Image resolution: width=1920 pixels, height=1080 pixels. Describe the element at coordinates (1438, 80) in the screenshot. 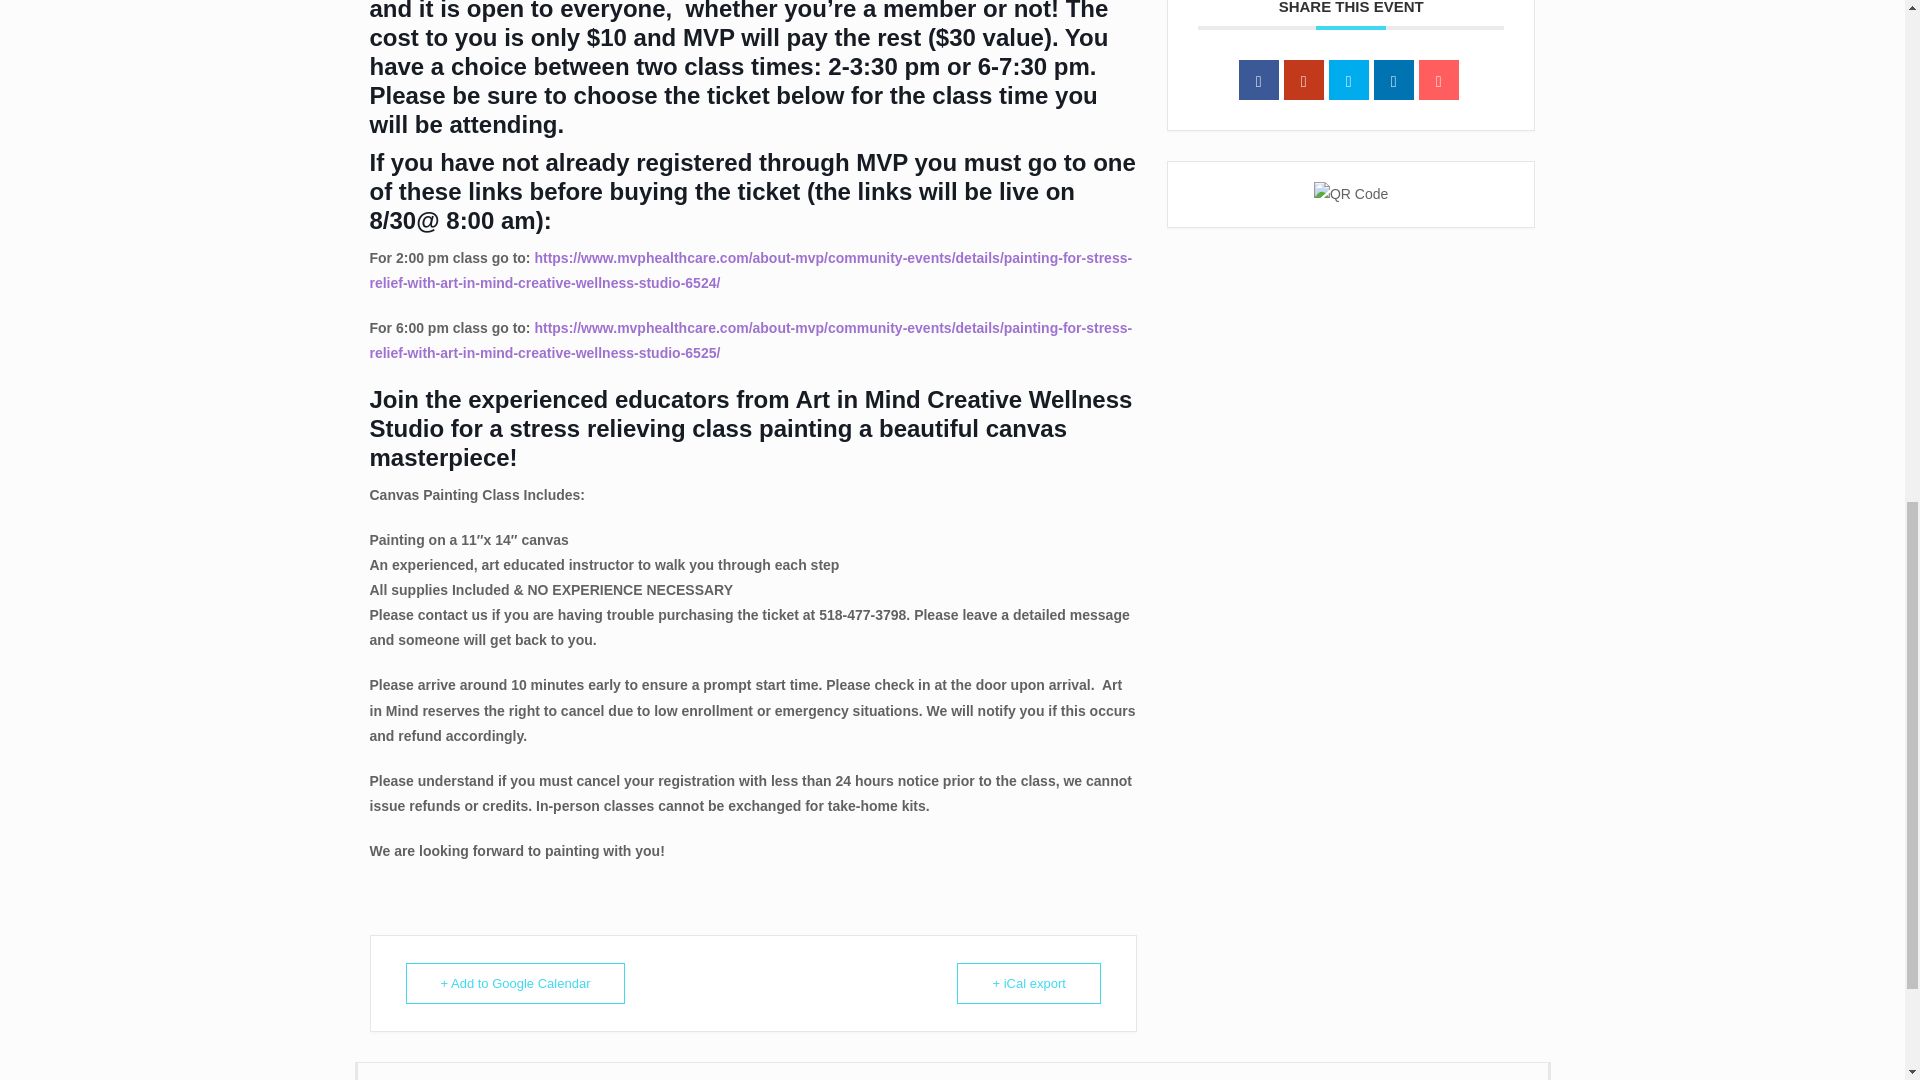

I see `Email` at that location.